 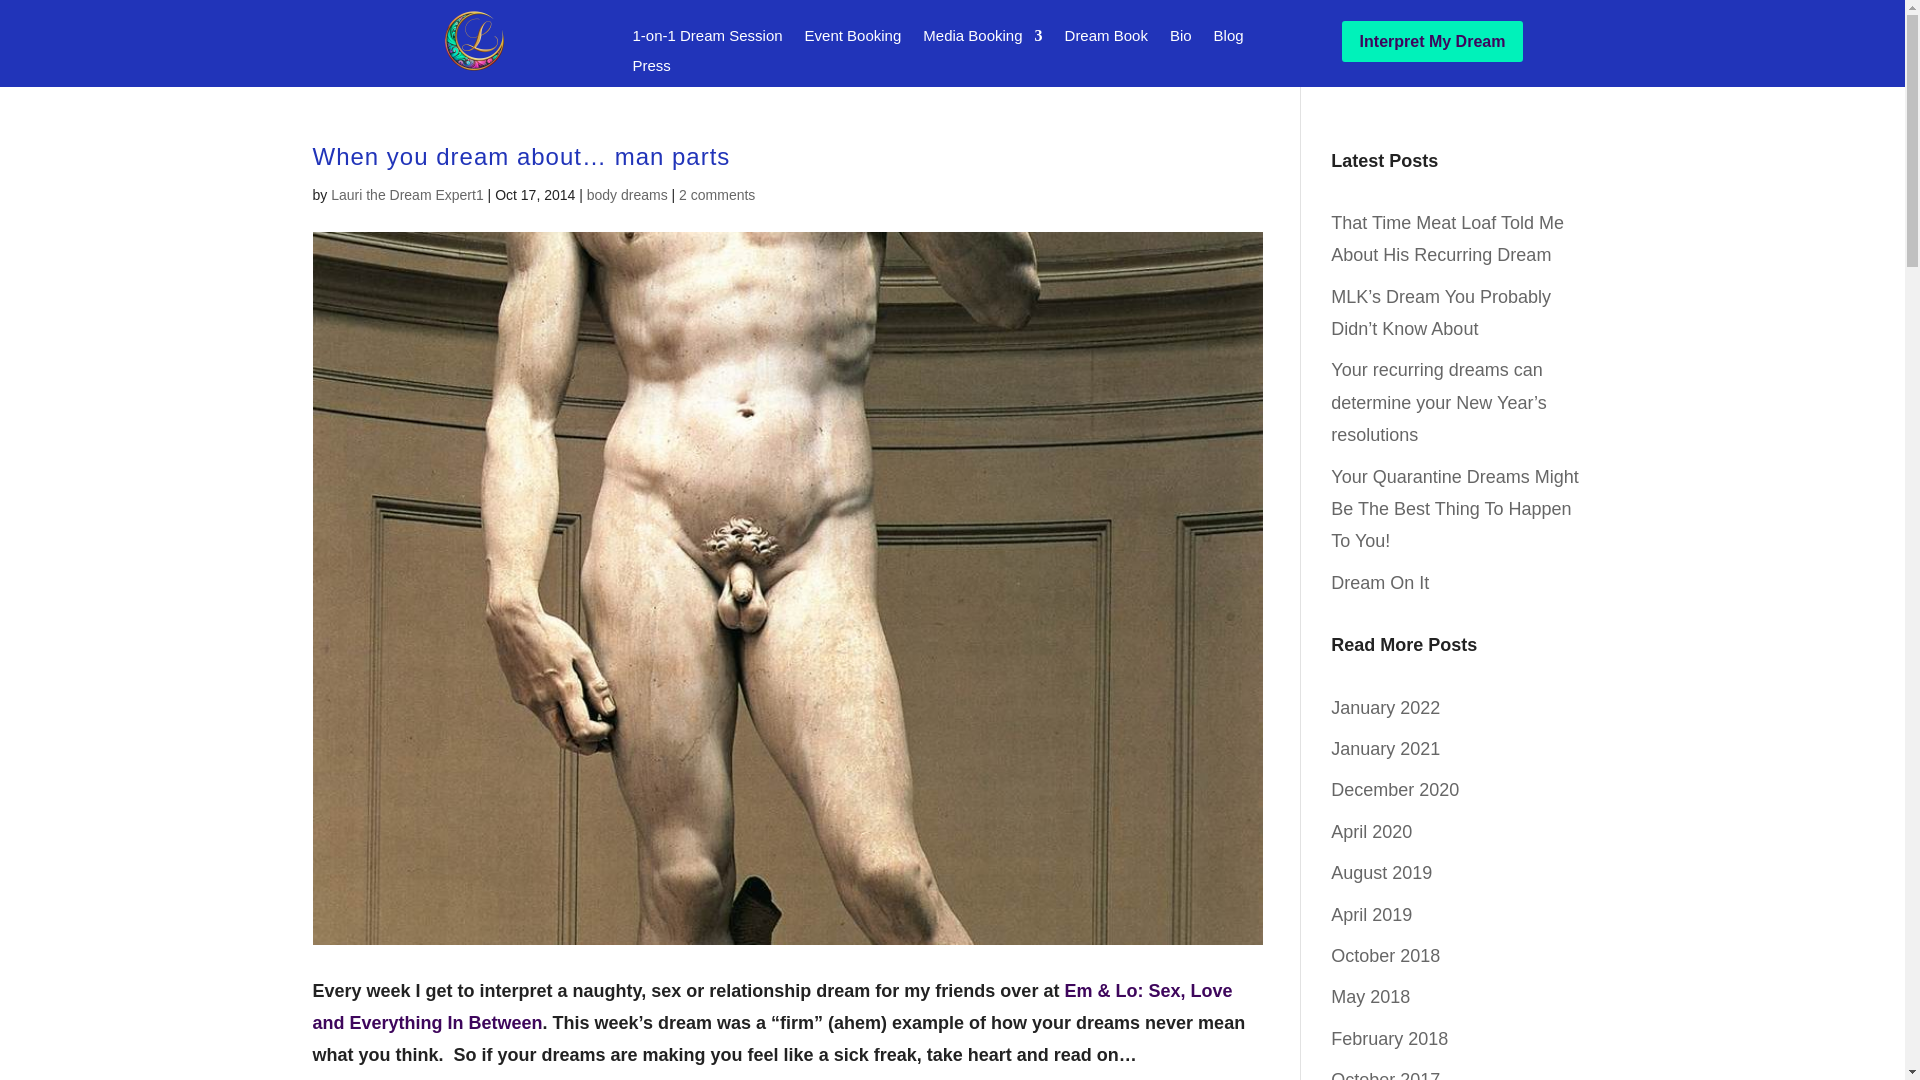 I want to click on Bio, so click(x=1180, y=40).